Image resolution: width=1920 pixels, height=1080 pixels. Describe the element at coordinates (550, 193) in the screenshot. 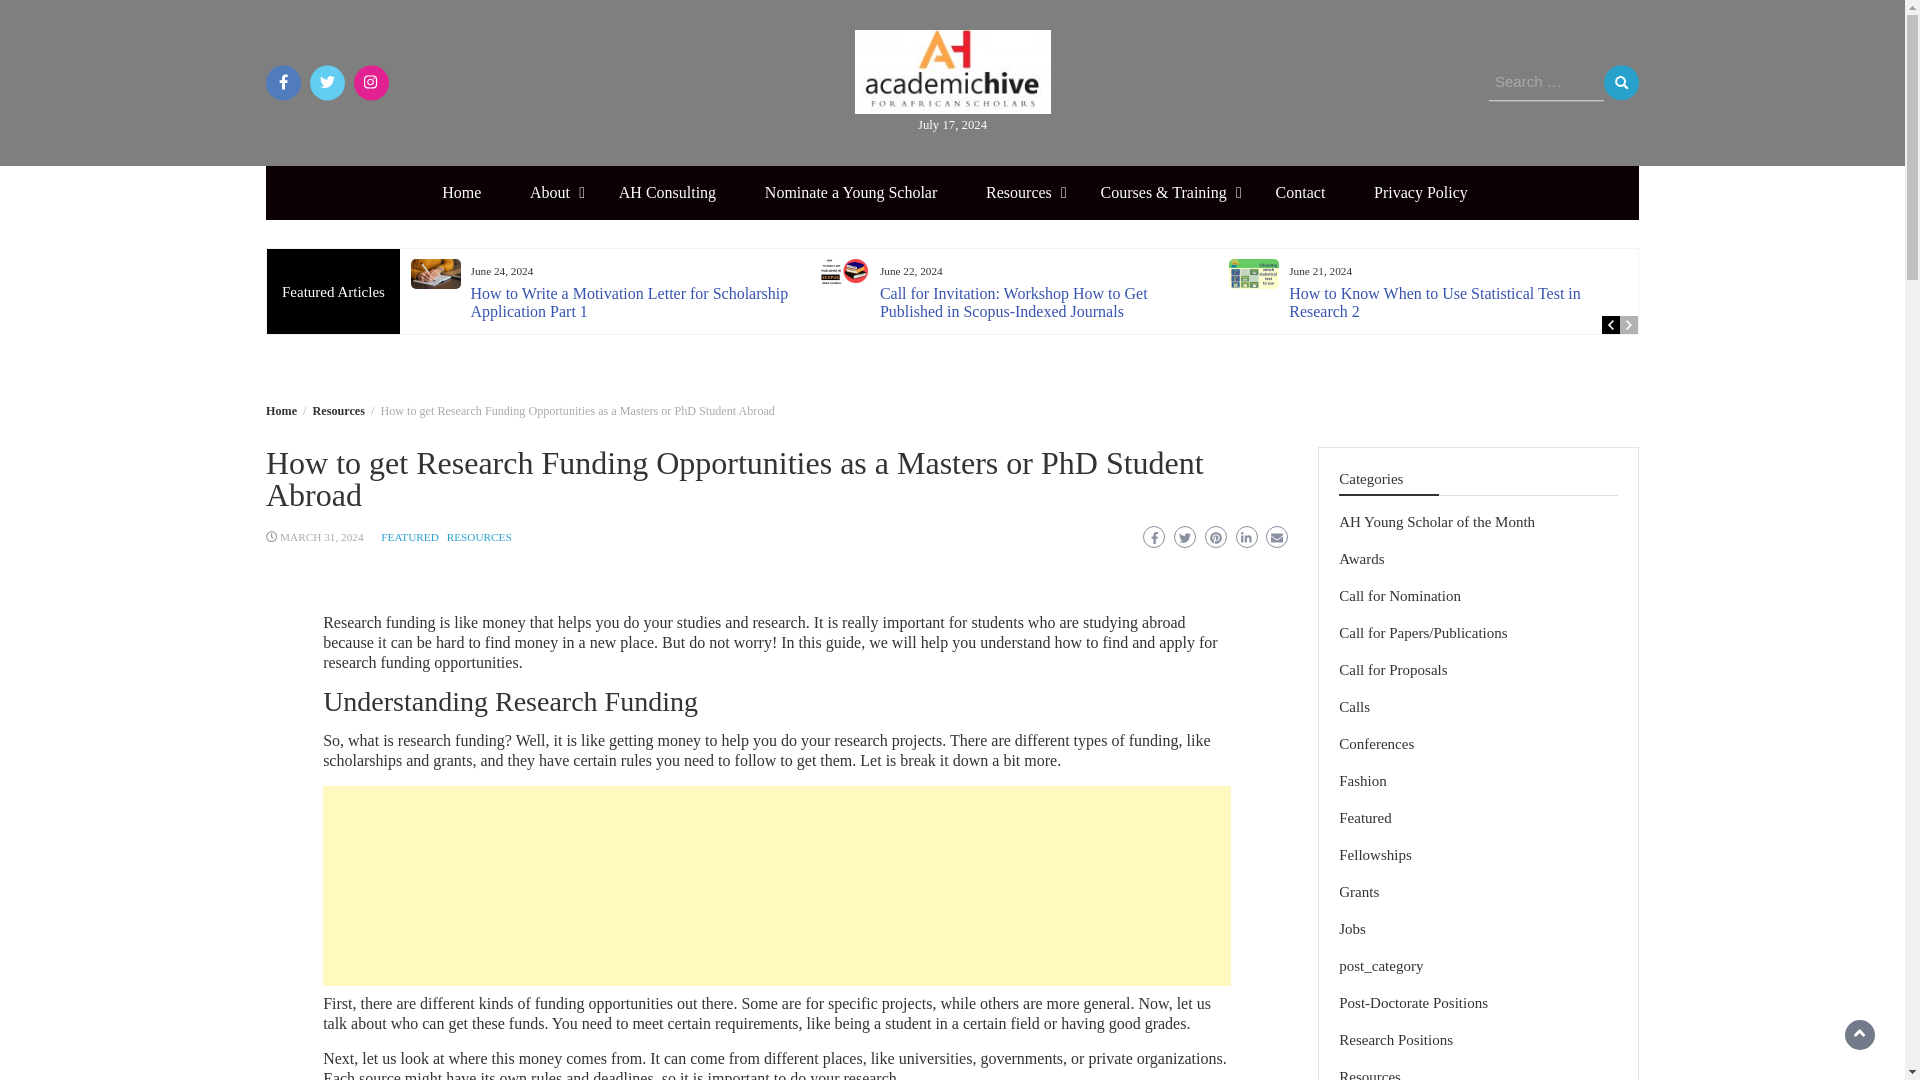

I see `About` at that location.